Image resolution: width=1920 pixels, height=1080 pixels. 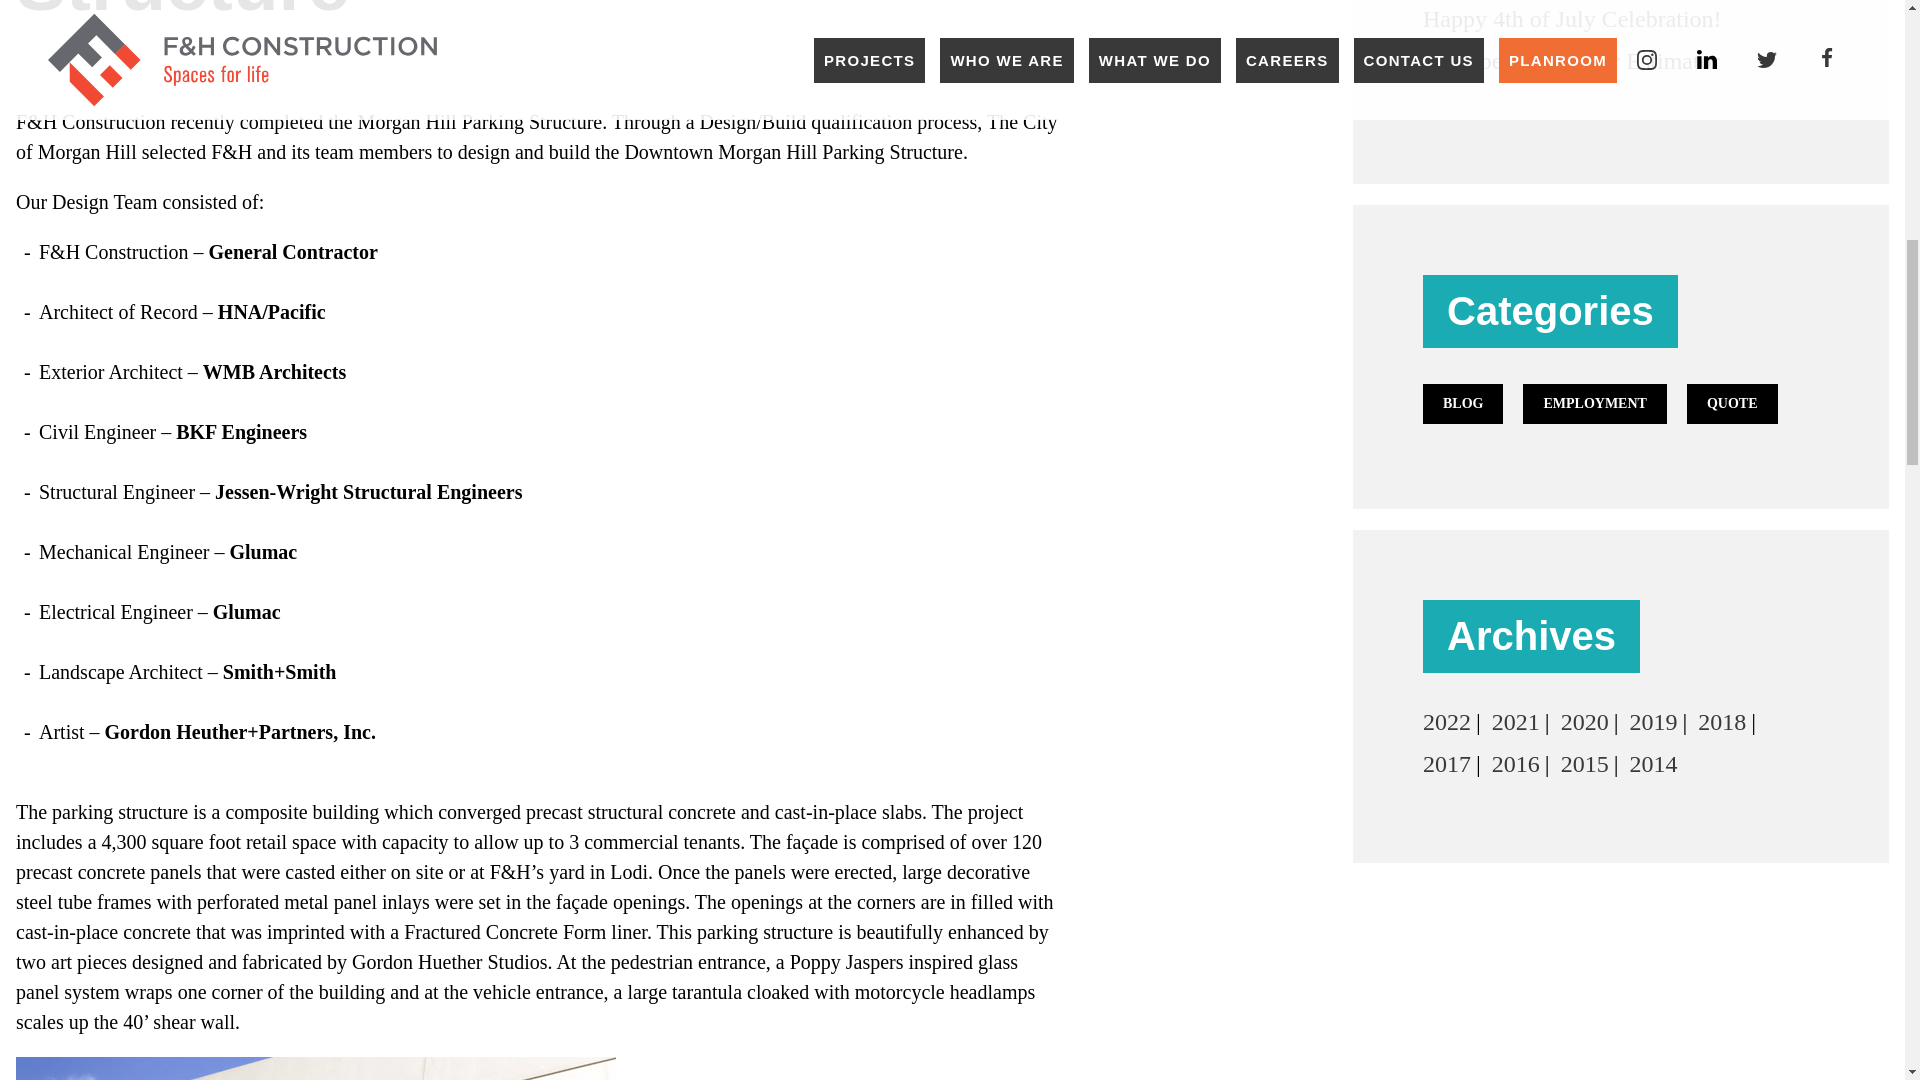 I want to click on 2019, so click(x=1652, y=722).